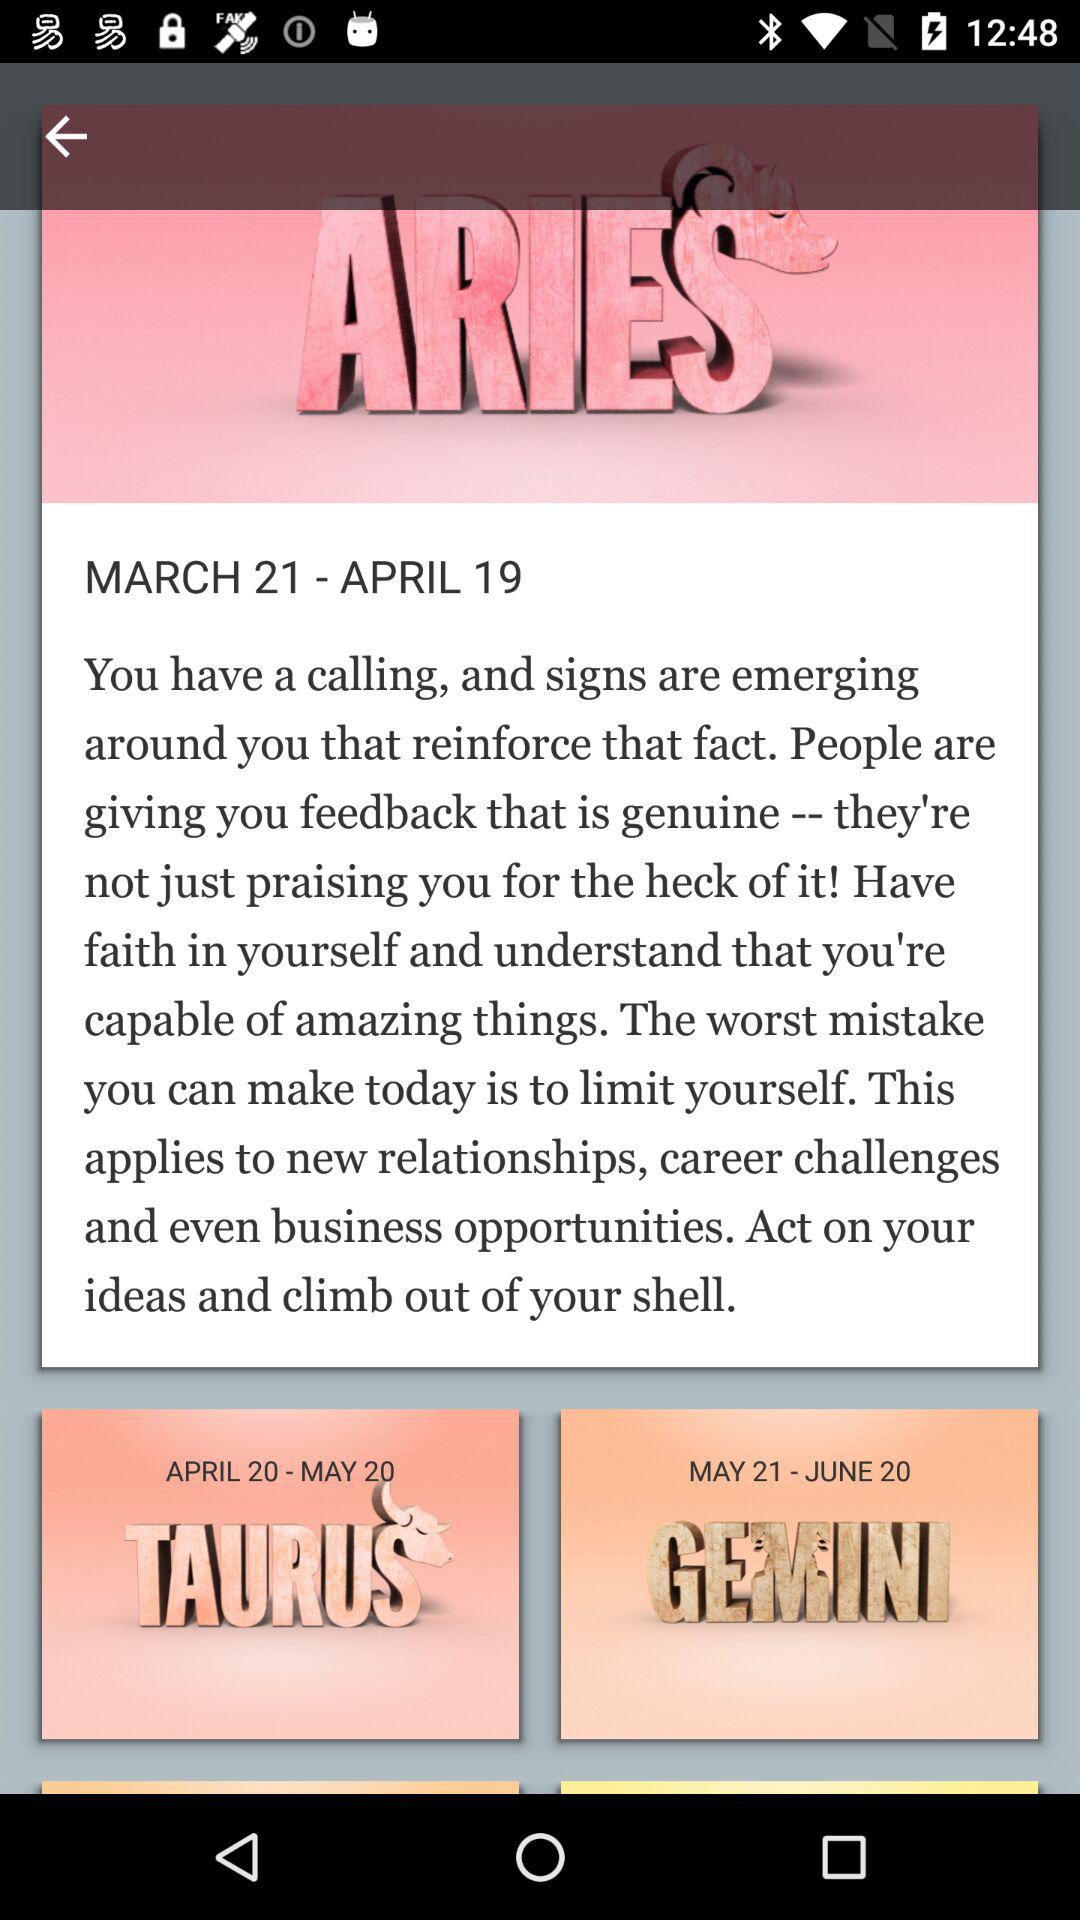 This screenshot has height=1920, width=1080. Describe the element at coordinates (66, 136) in the screenshot. I see `open the icon at the top left corner` at that location.